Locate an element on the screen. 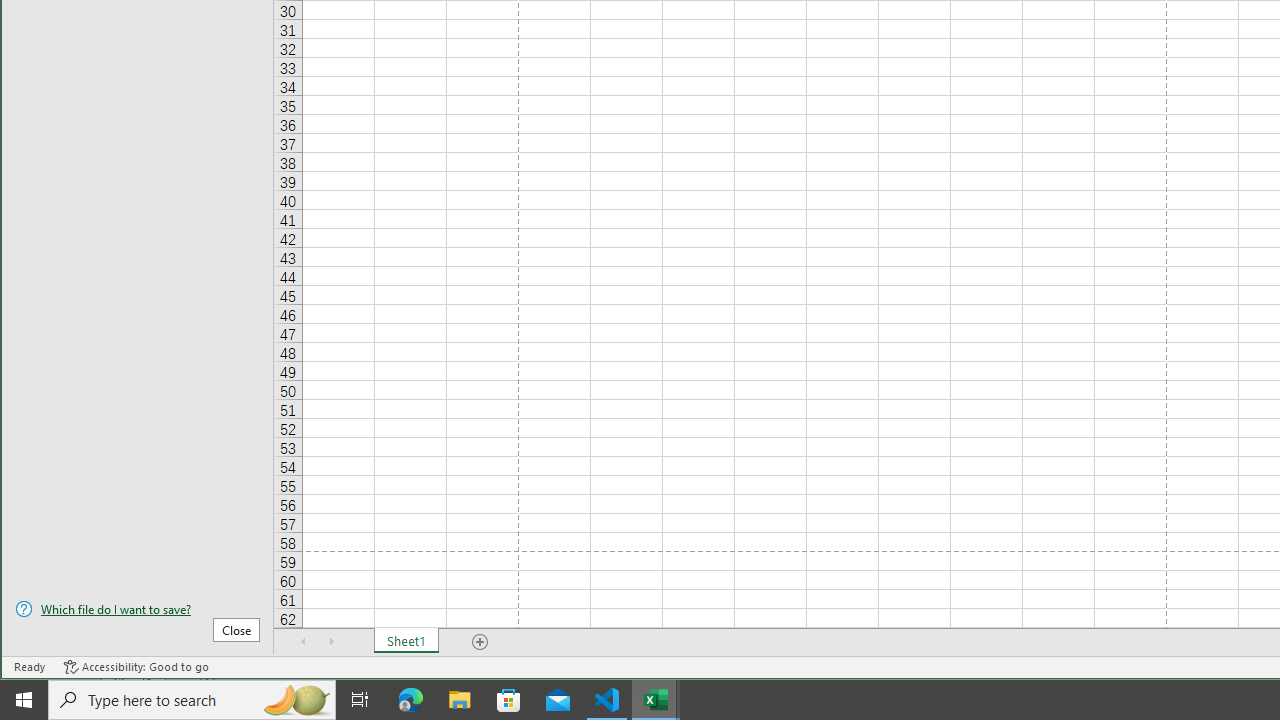  Task View is located at coordinates (360, 700).